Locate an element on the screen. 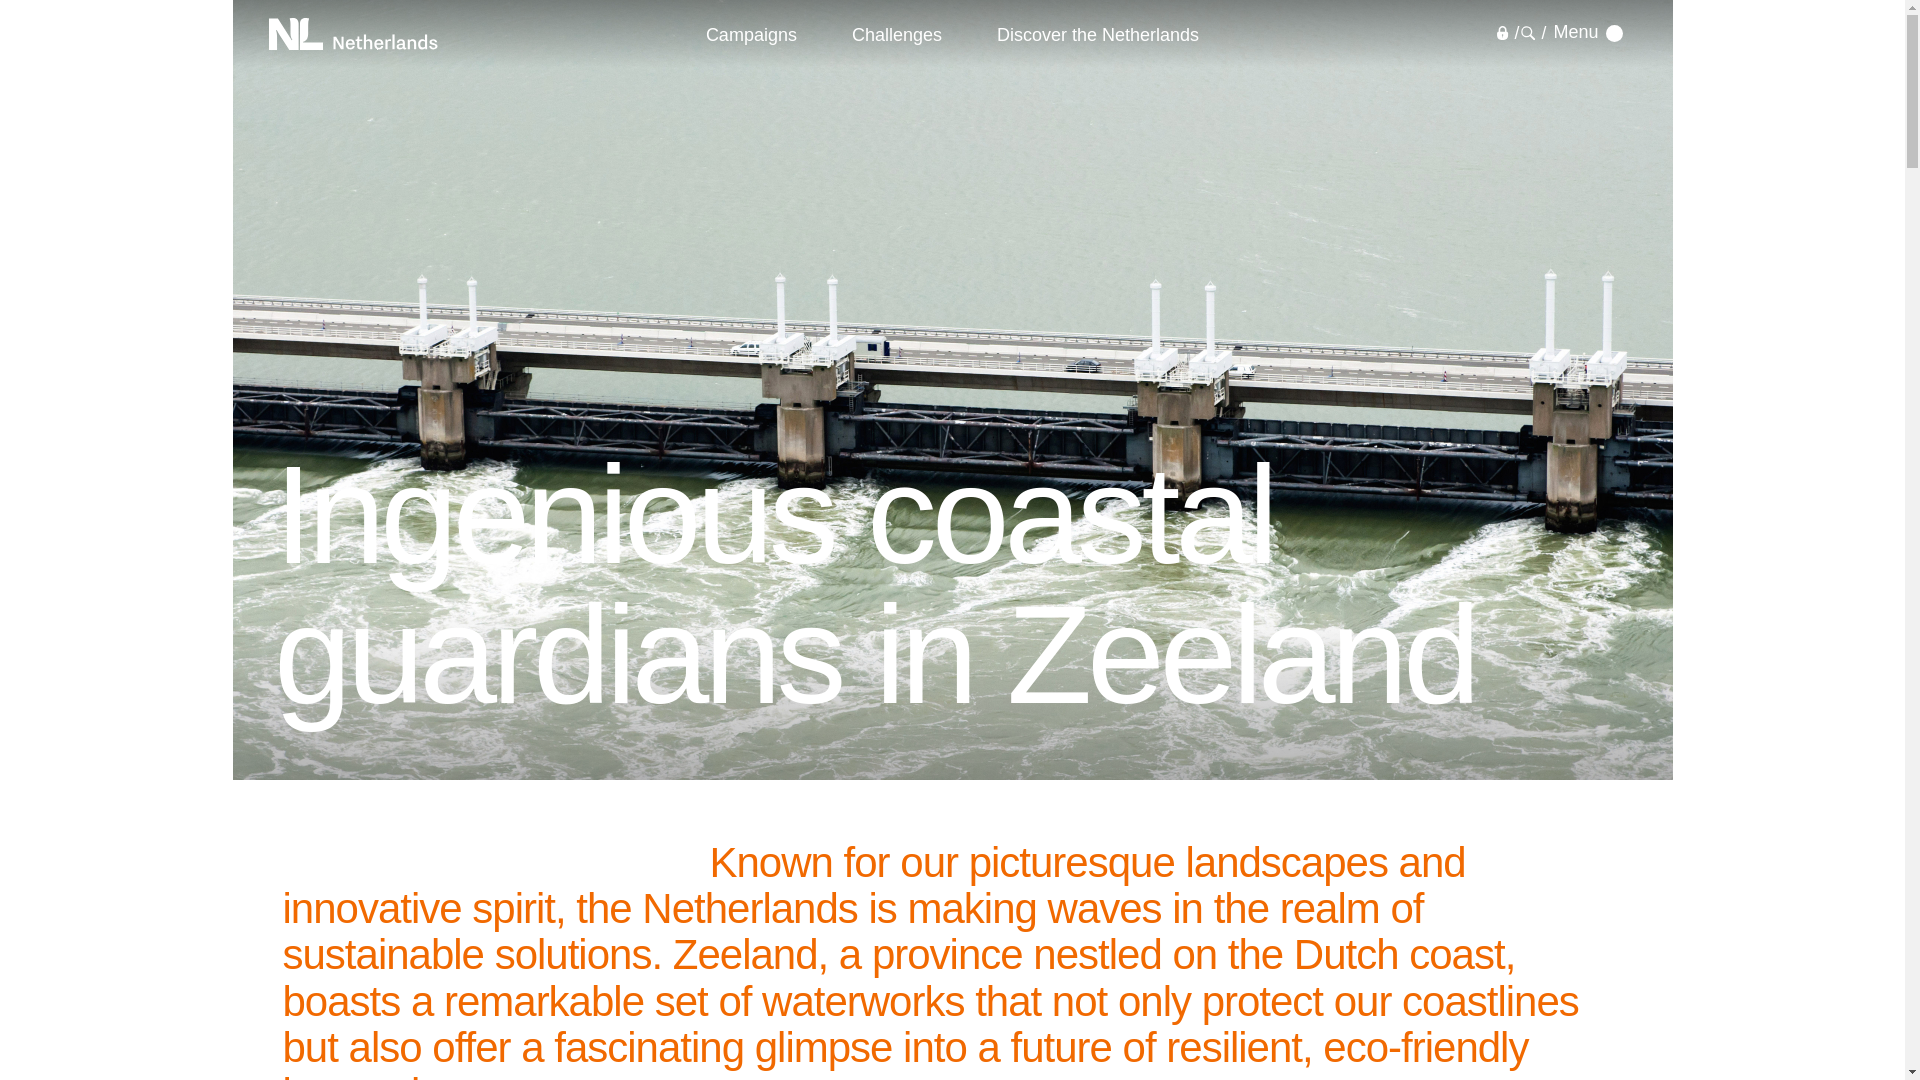 This screenshot has height=1080, width=1920. Challenges is located at coordinates (897, 34).